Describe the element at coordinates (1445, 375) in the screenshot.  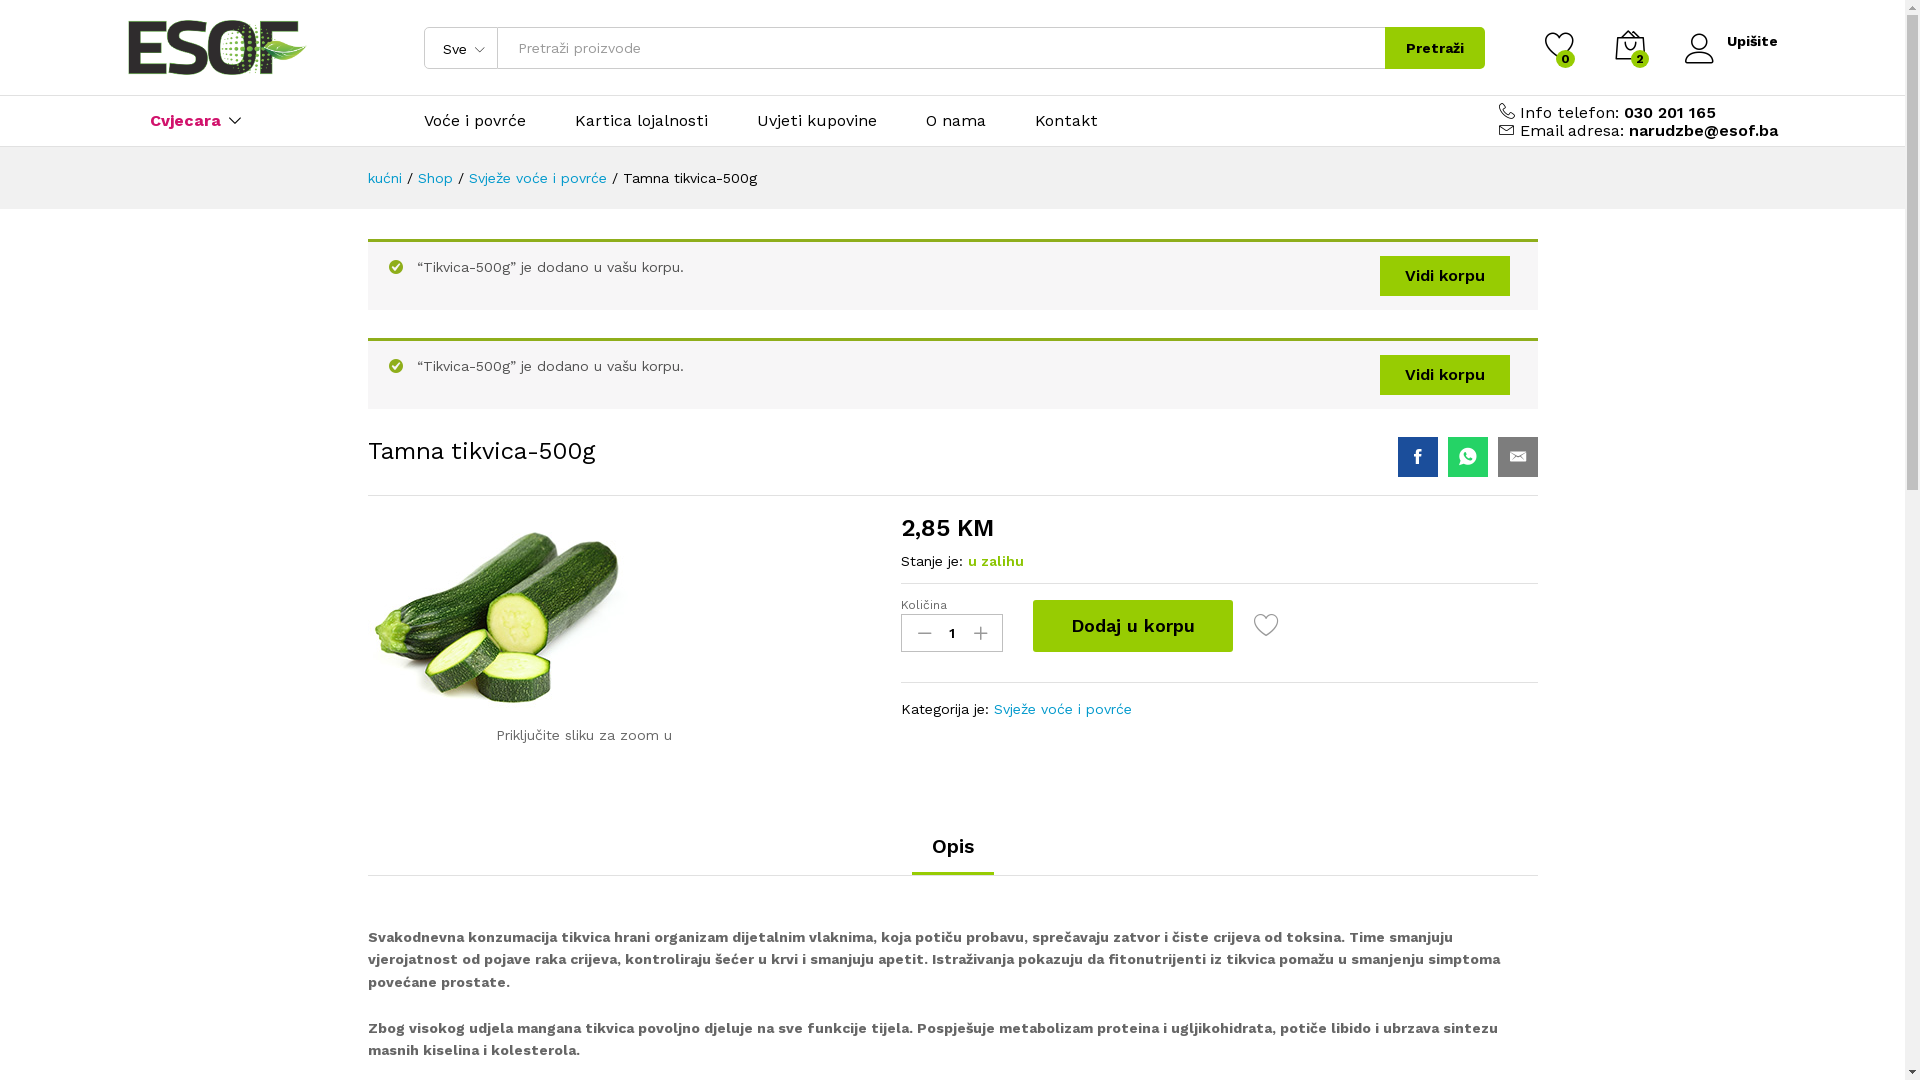
I see `Vidi korpu` at that location.